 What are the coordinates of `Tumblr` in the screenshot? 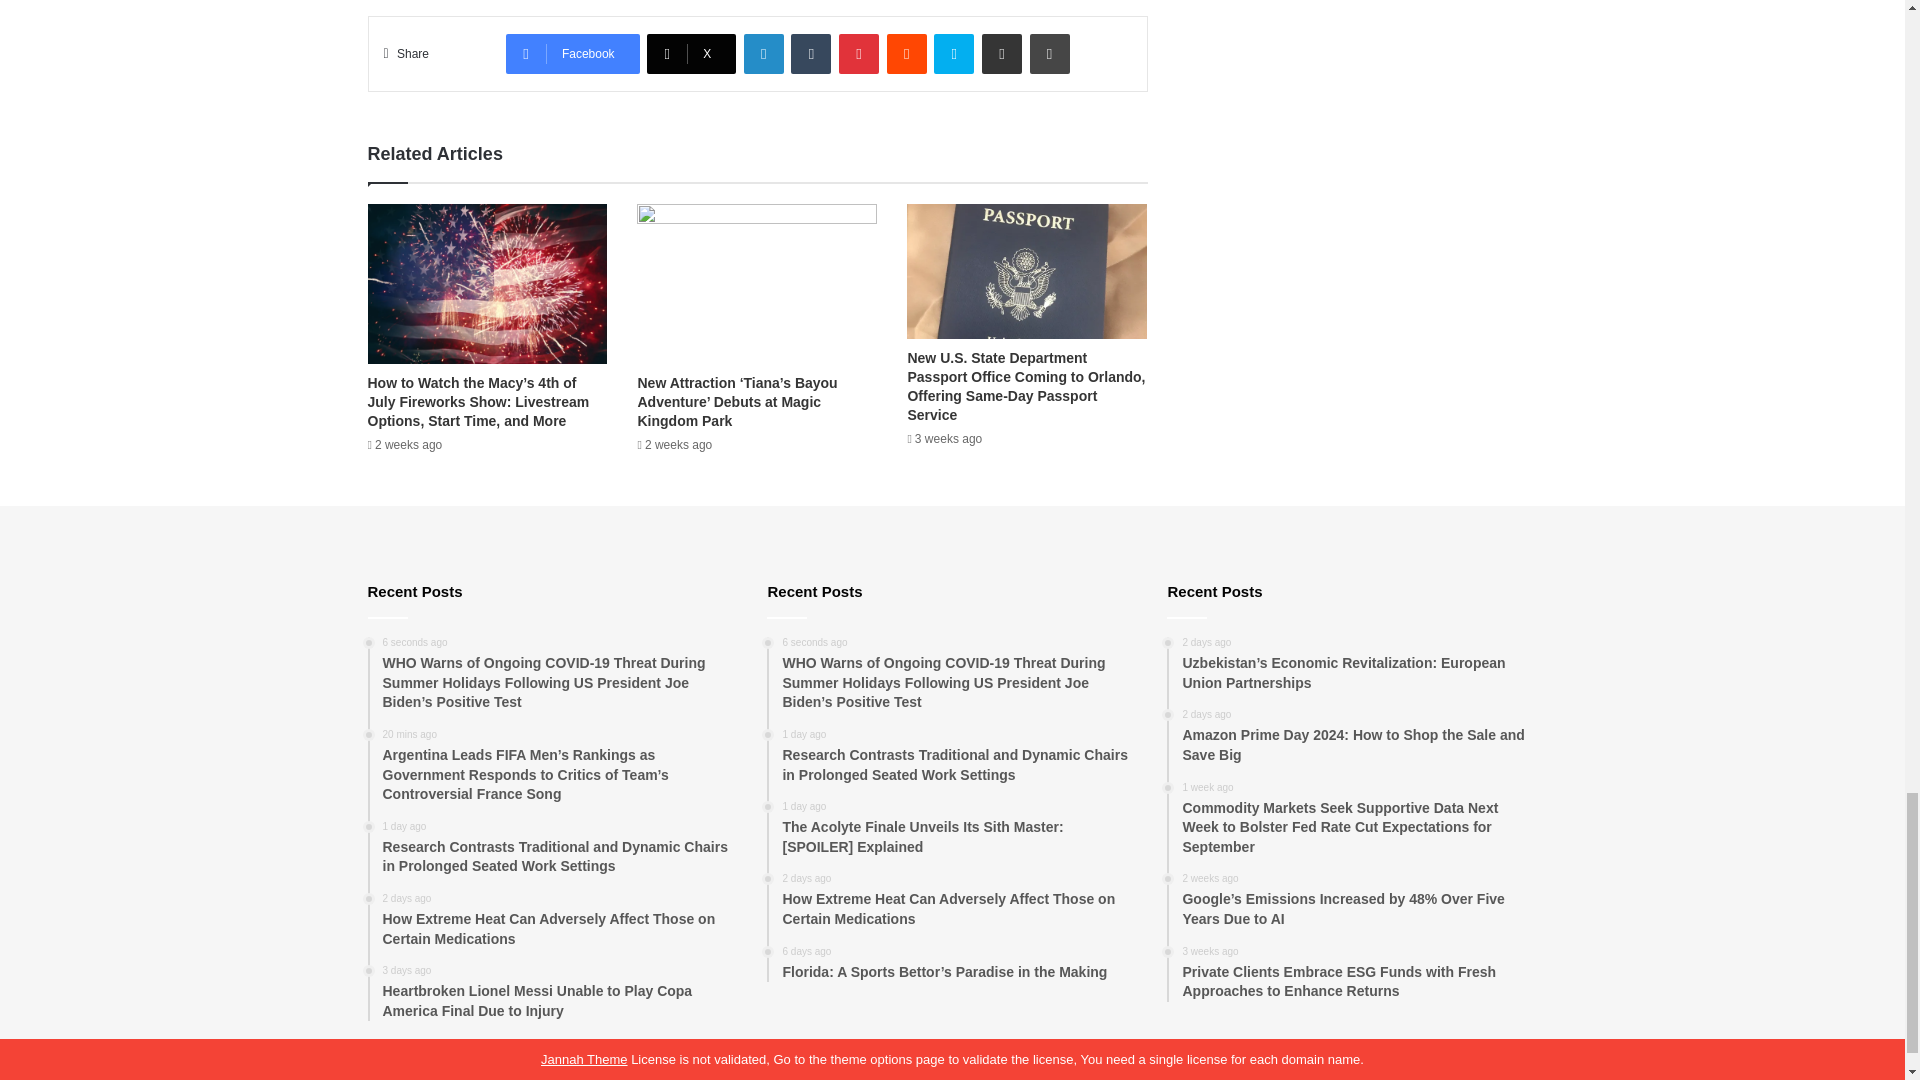 It's located at (811, 54).